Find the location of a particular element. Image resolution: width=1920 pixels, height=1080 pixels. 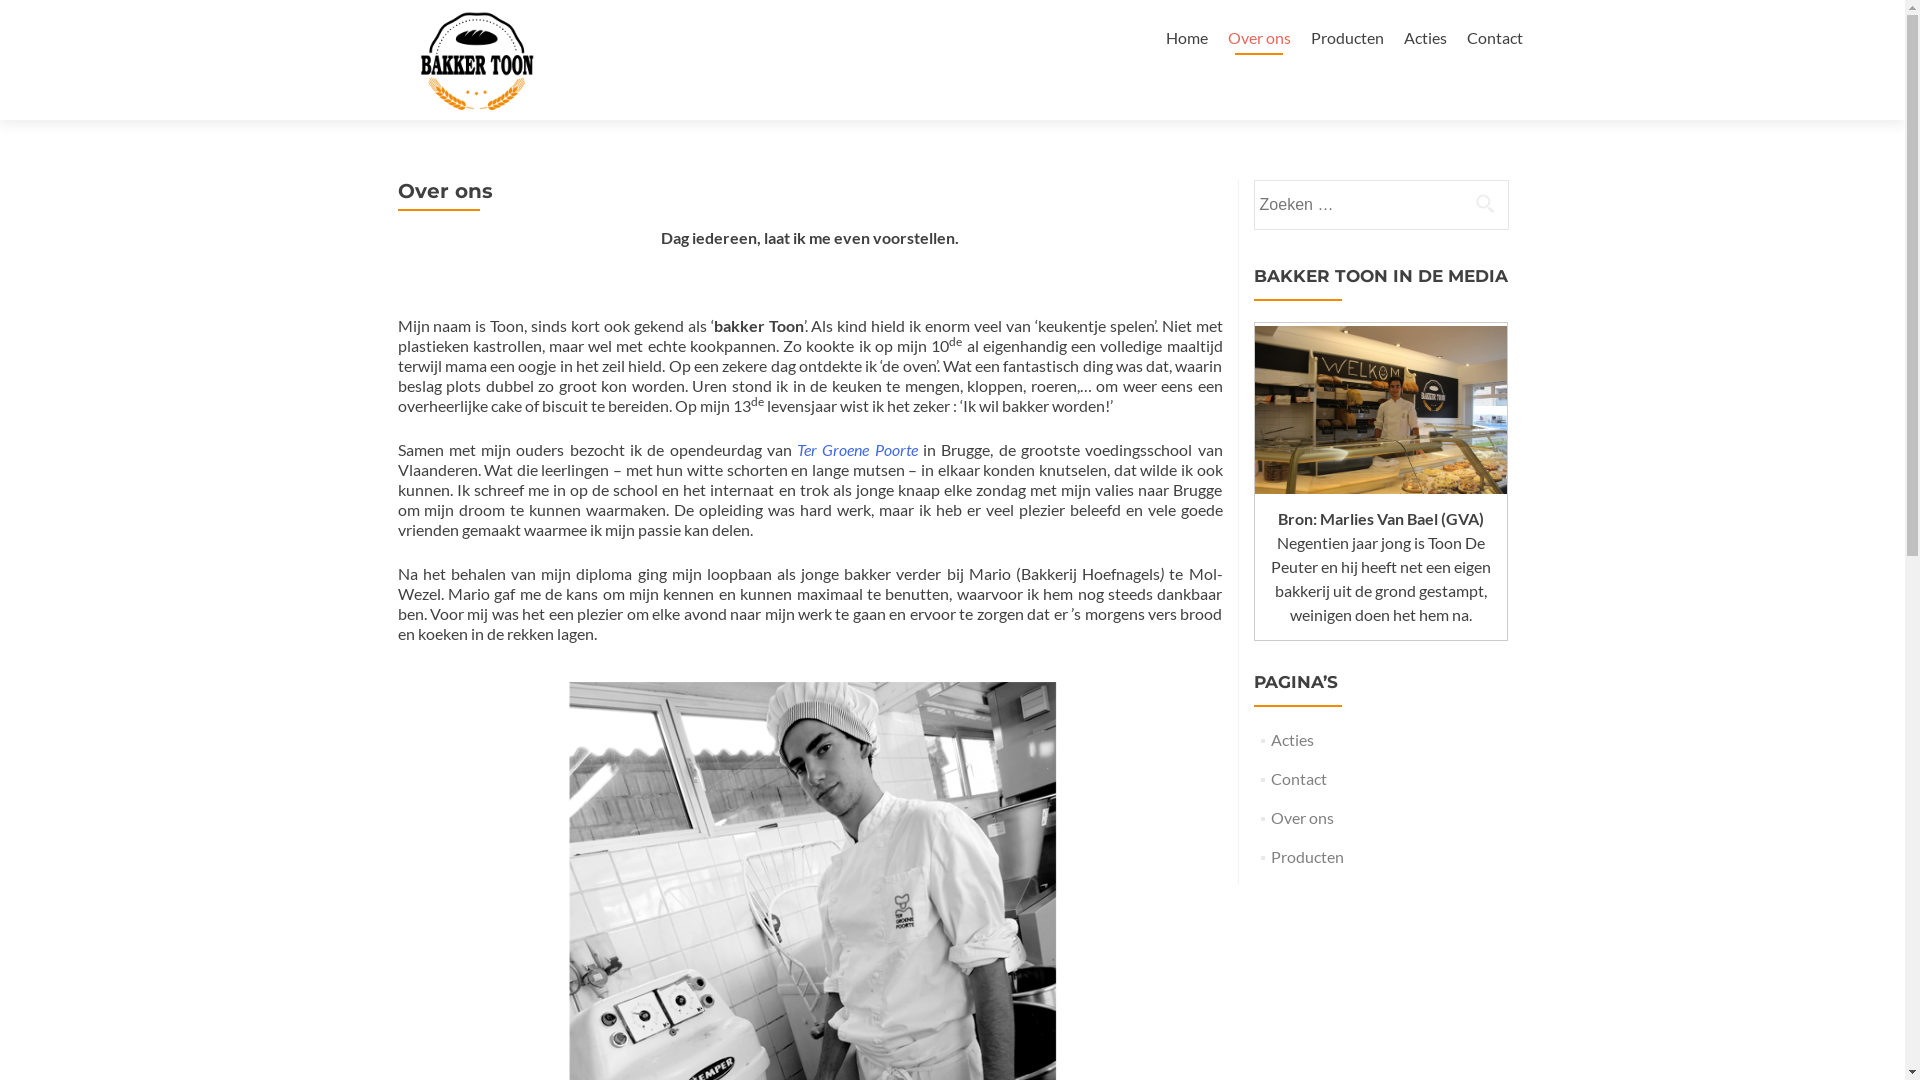

Bakker Toon is located at coordinates (478, 38).